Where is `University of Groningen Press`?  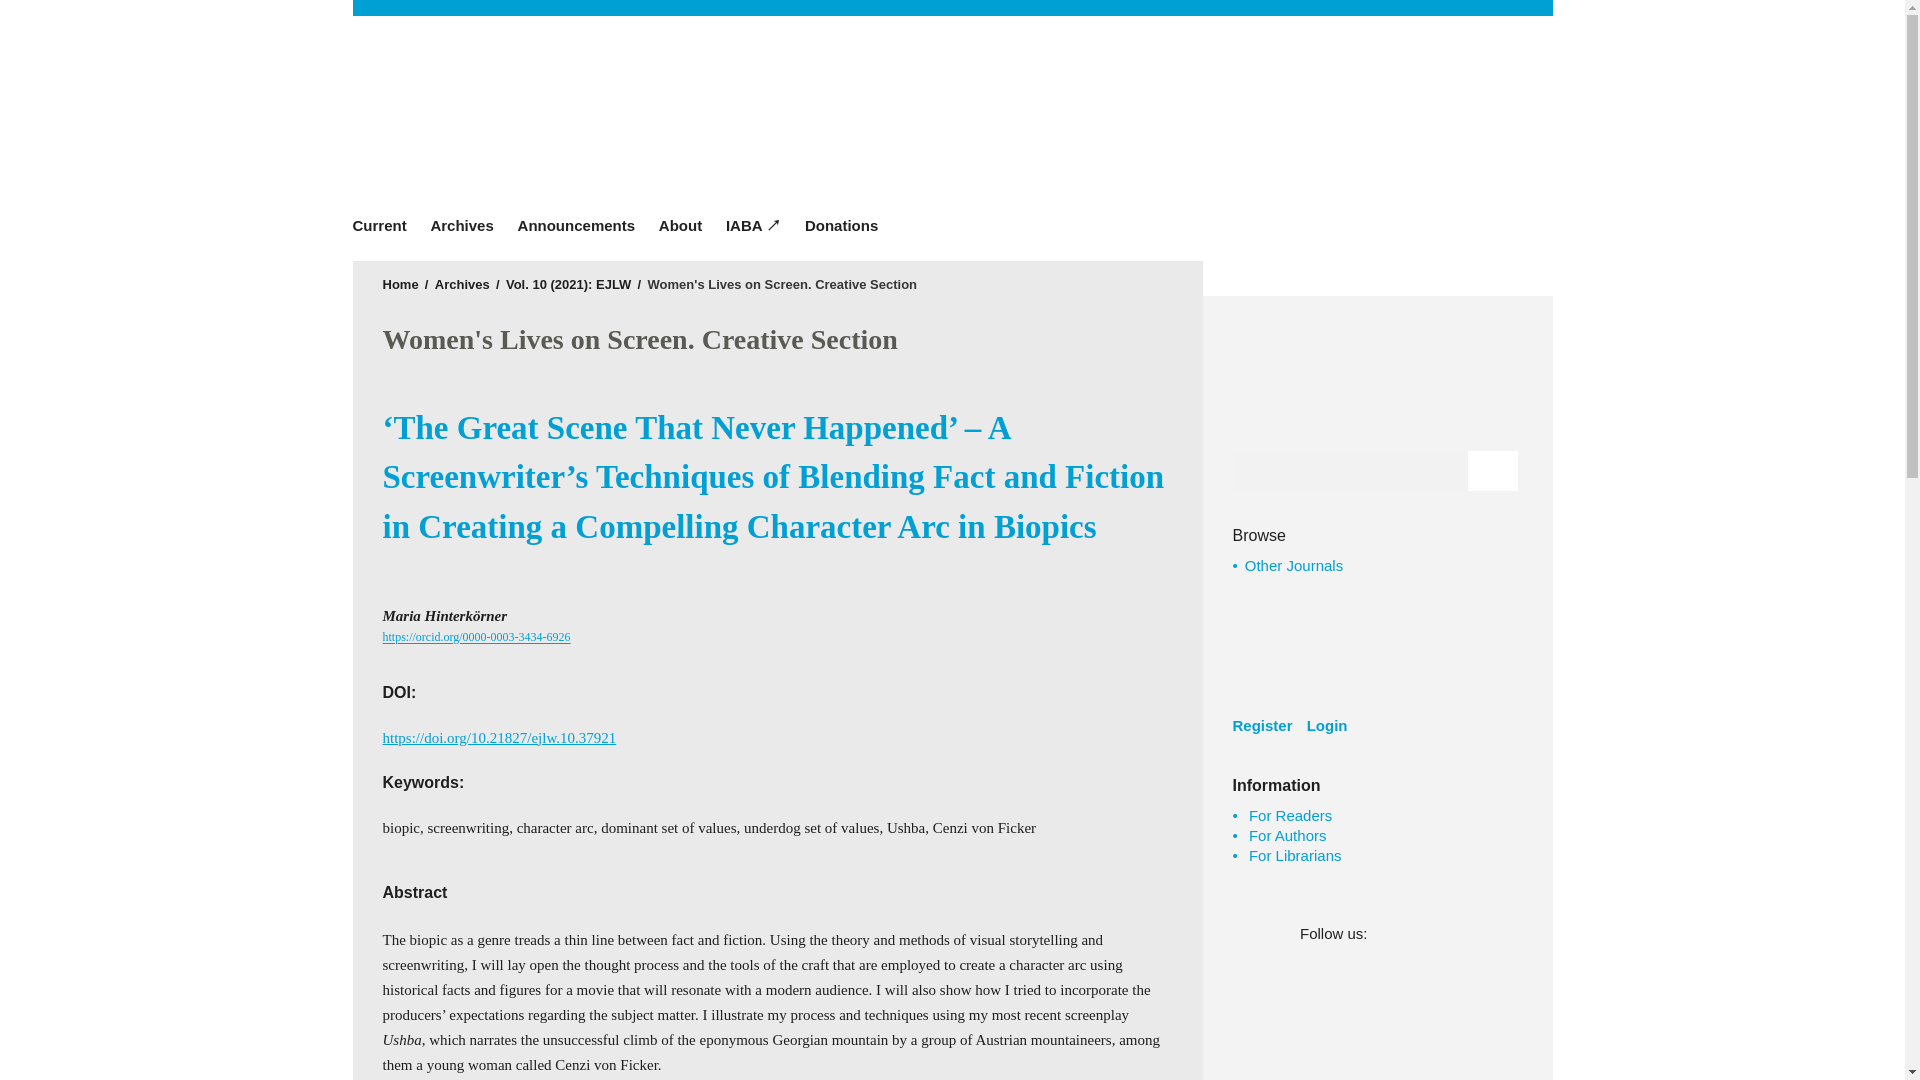 University of Groningen Press is located at coordinates (1242, 120).